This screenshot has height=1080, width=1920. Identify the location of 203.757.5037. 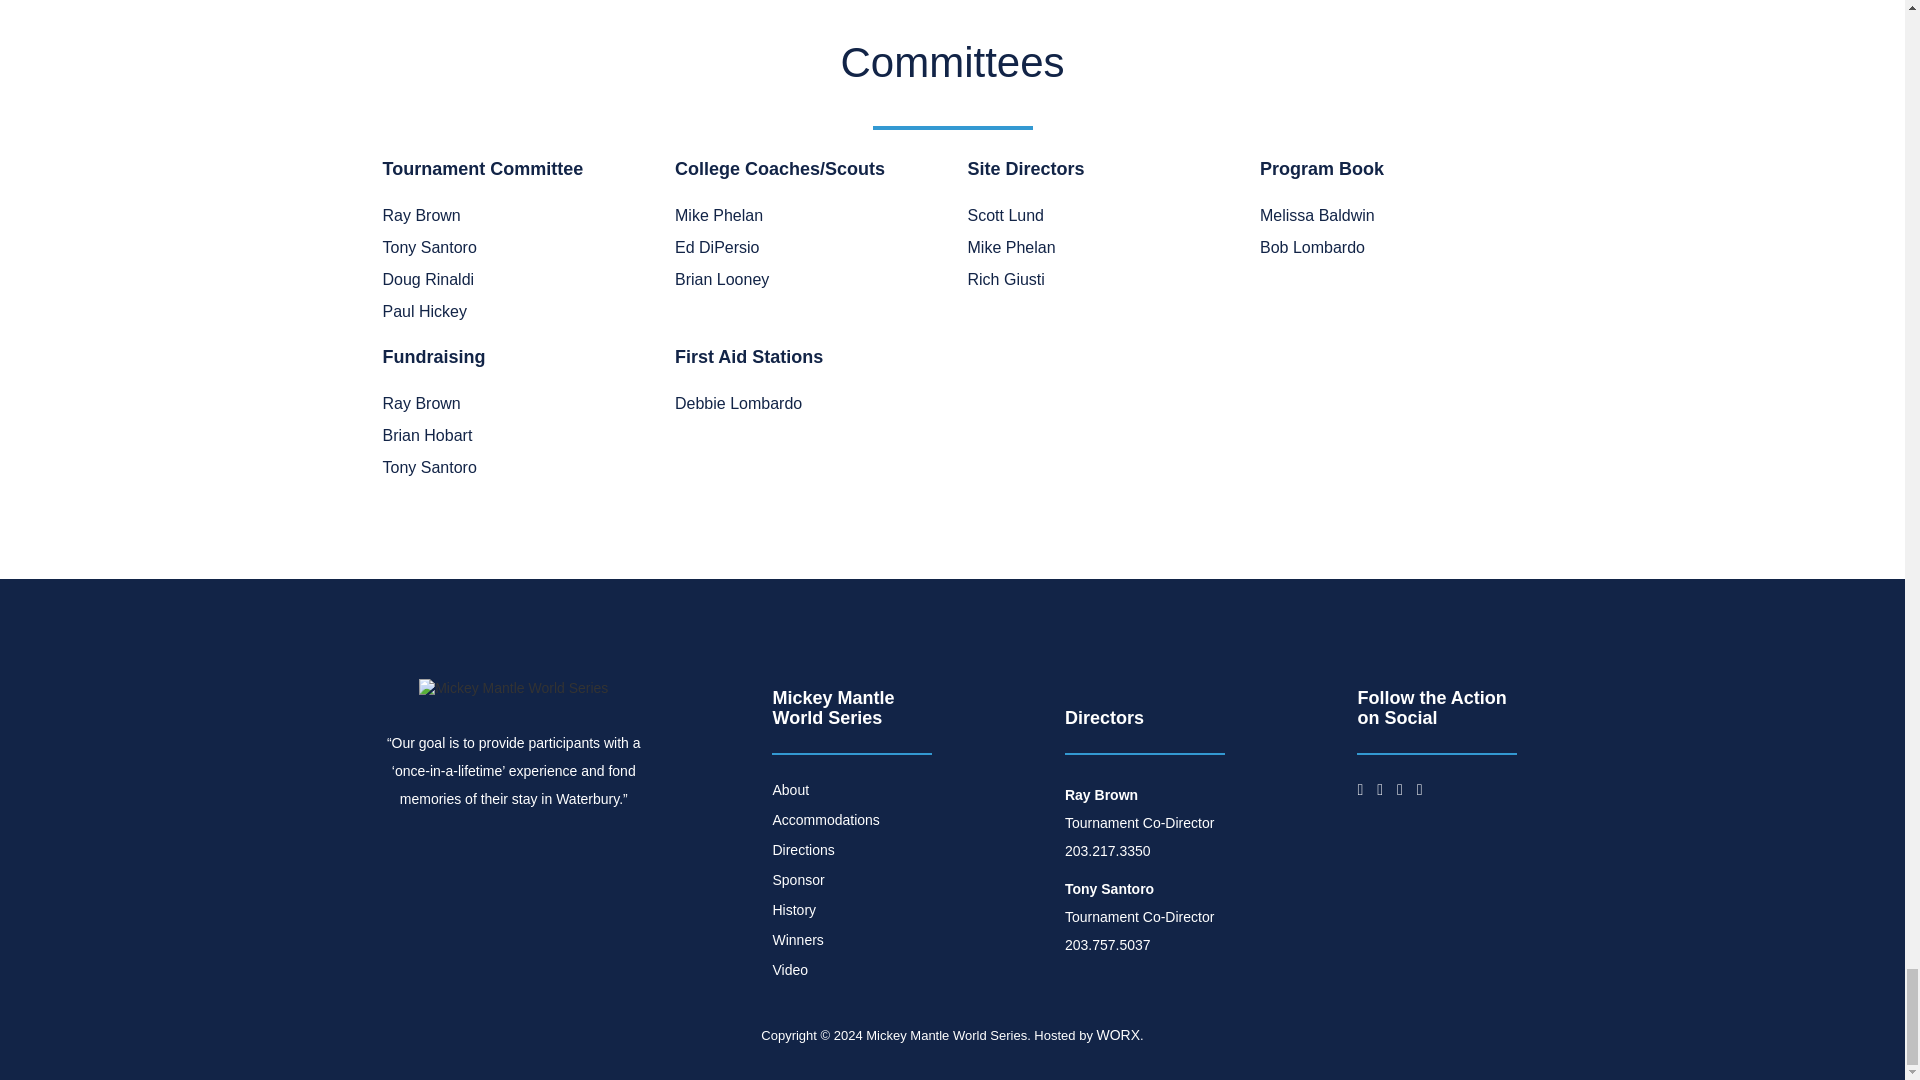
(1108, 944).